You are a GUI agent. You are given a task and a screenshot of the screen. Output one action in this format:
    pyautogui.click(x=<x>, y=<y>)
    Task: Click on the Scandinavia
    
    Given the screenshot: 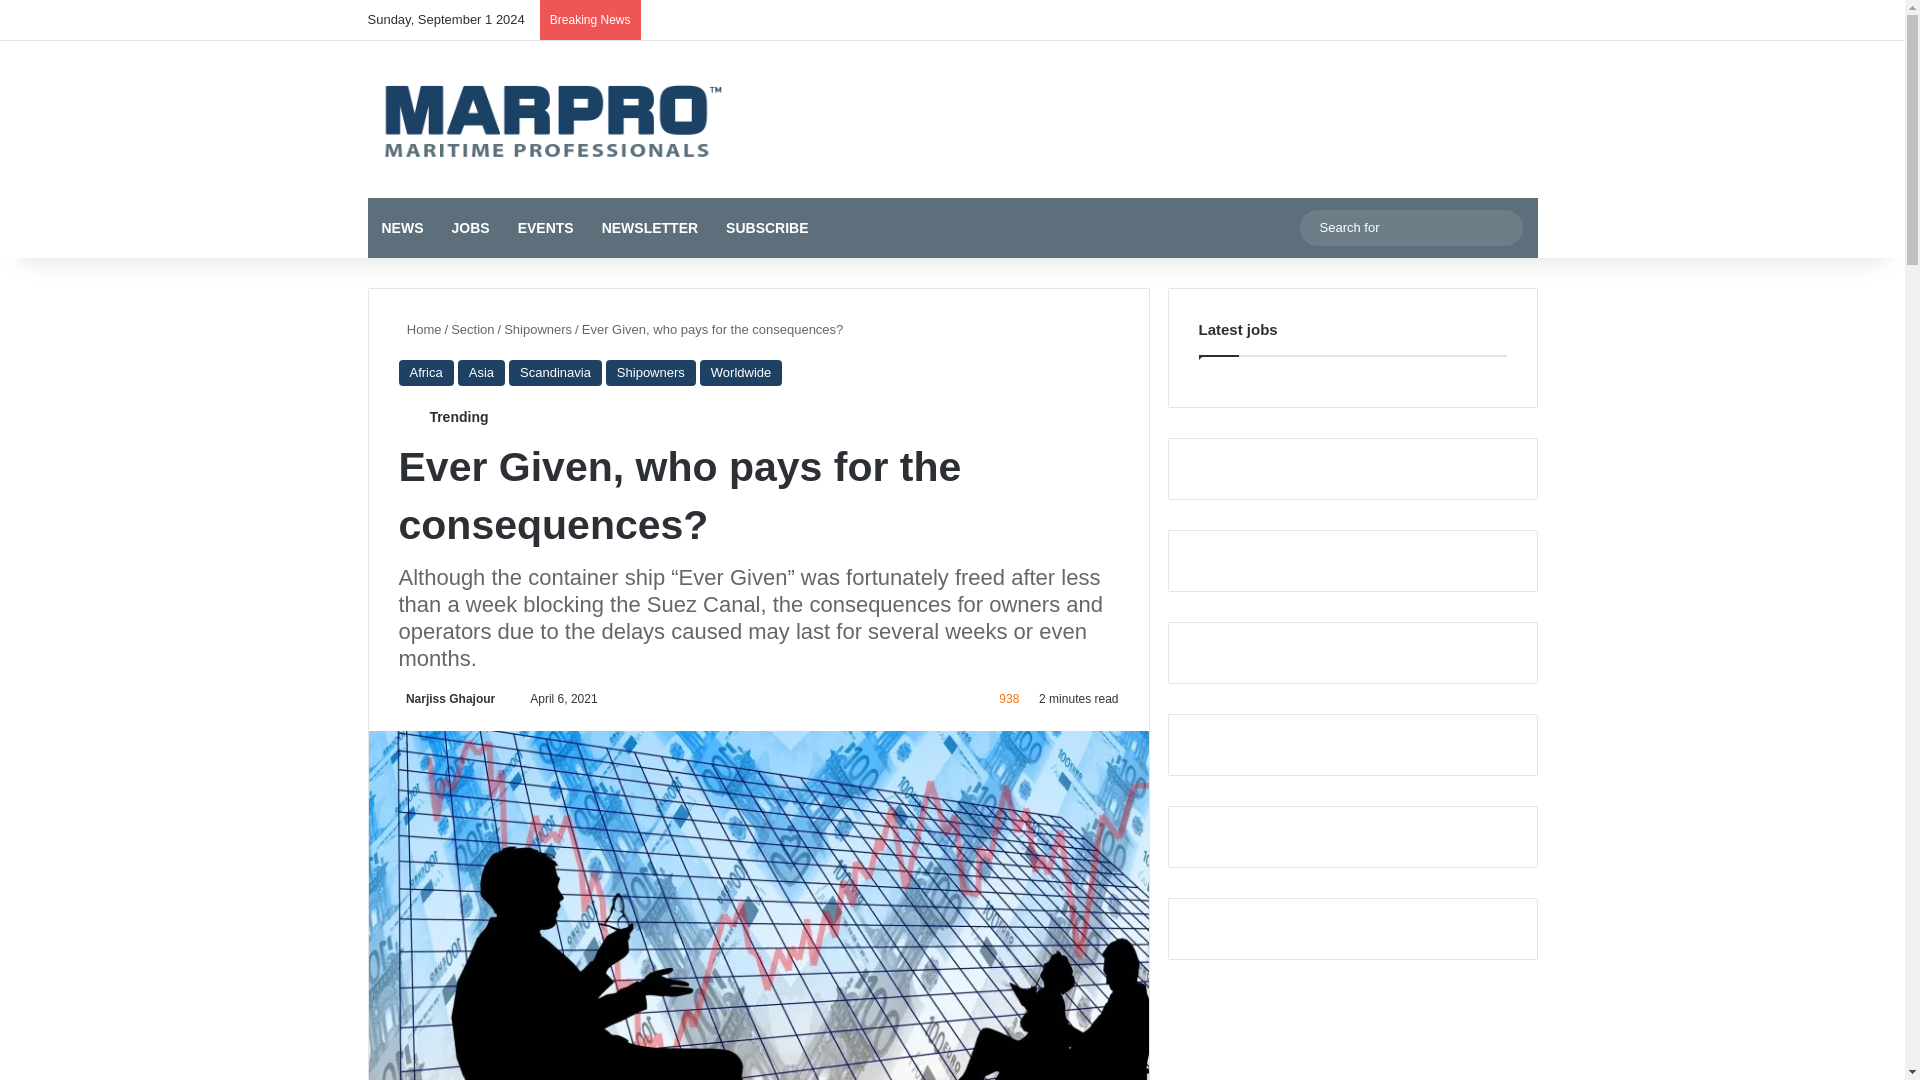 What is the action you would take?
    pyautogui.click(x=555, y=372)
    